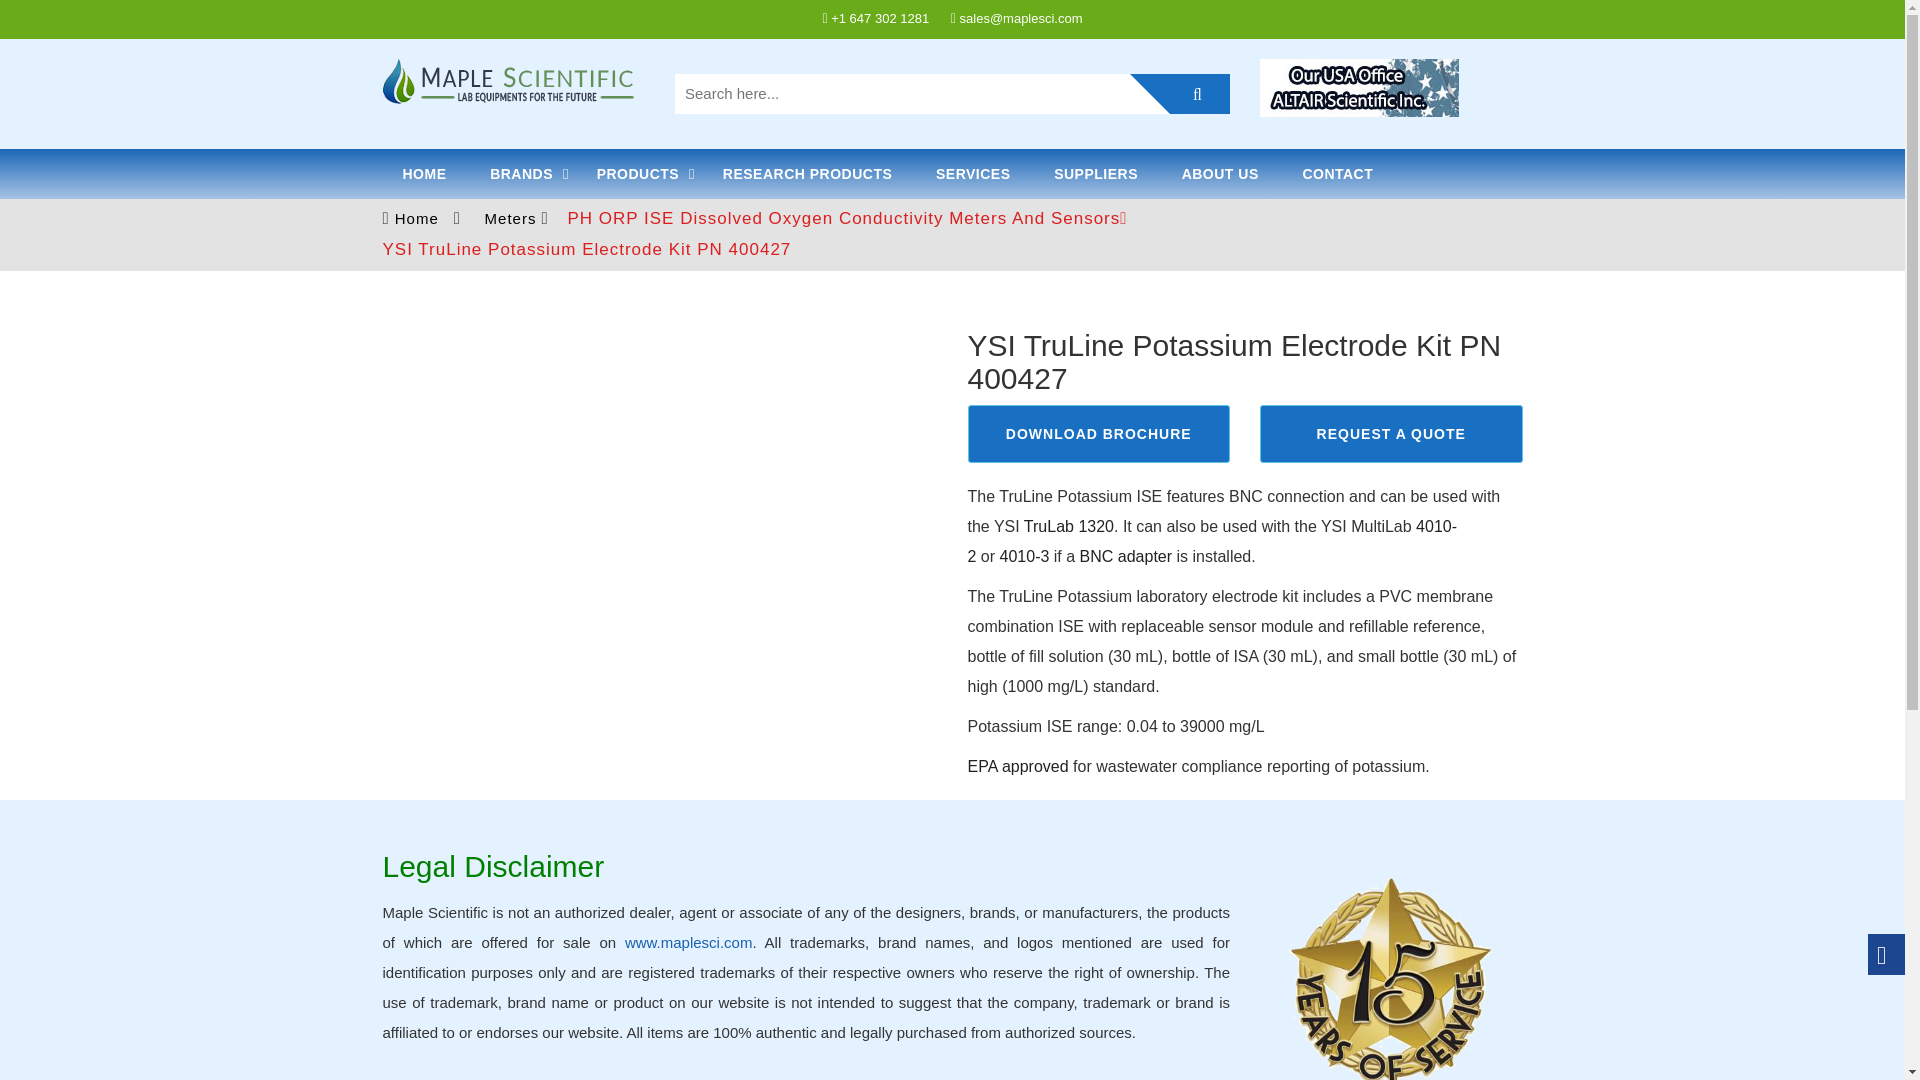 The width and height of the screenshot is (1920, 1080). Describe the element at coordinates (521, 174) in the screenshot. I see `BRANDS` at that location.